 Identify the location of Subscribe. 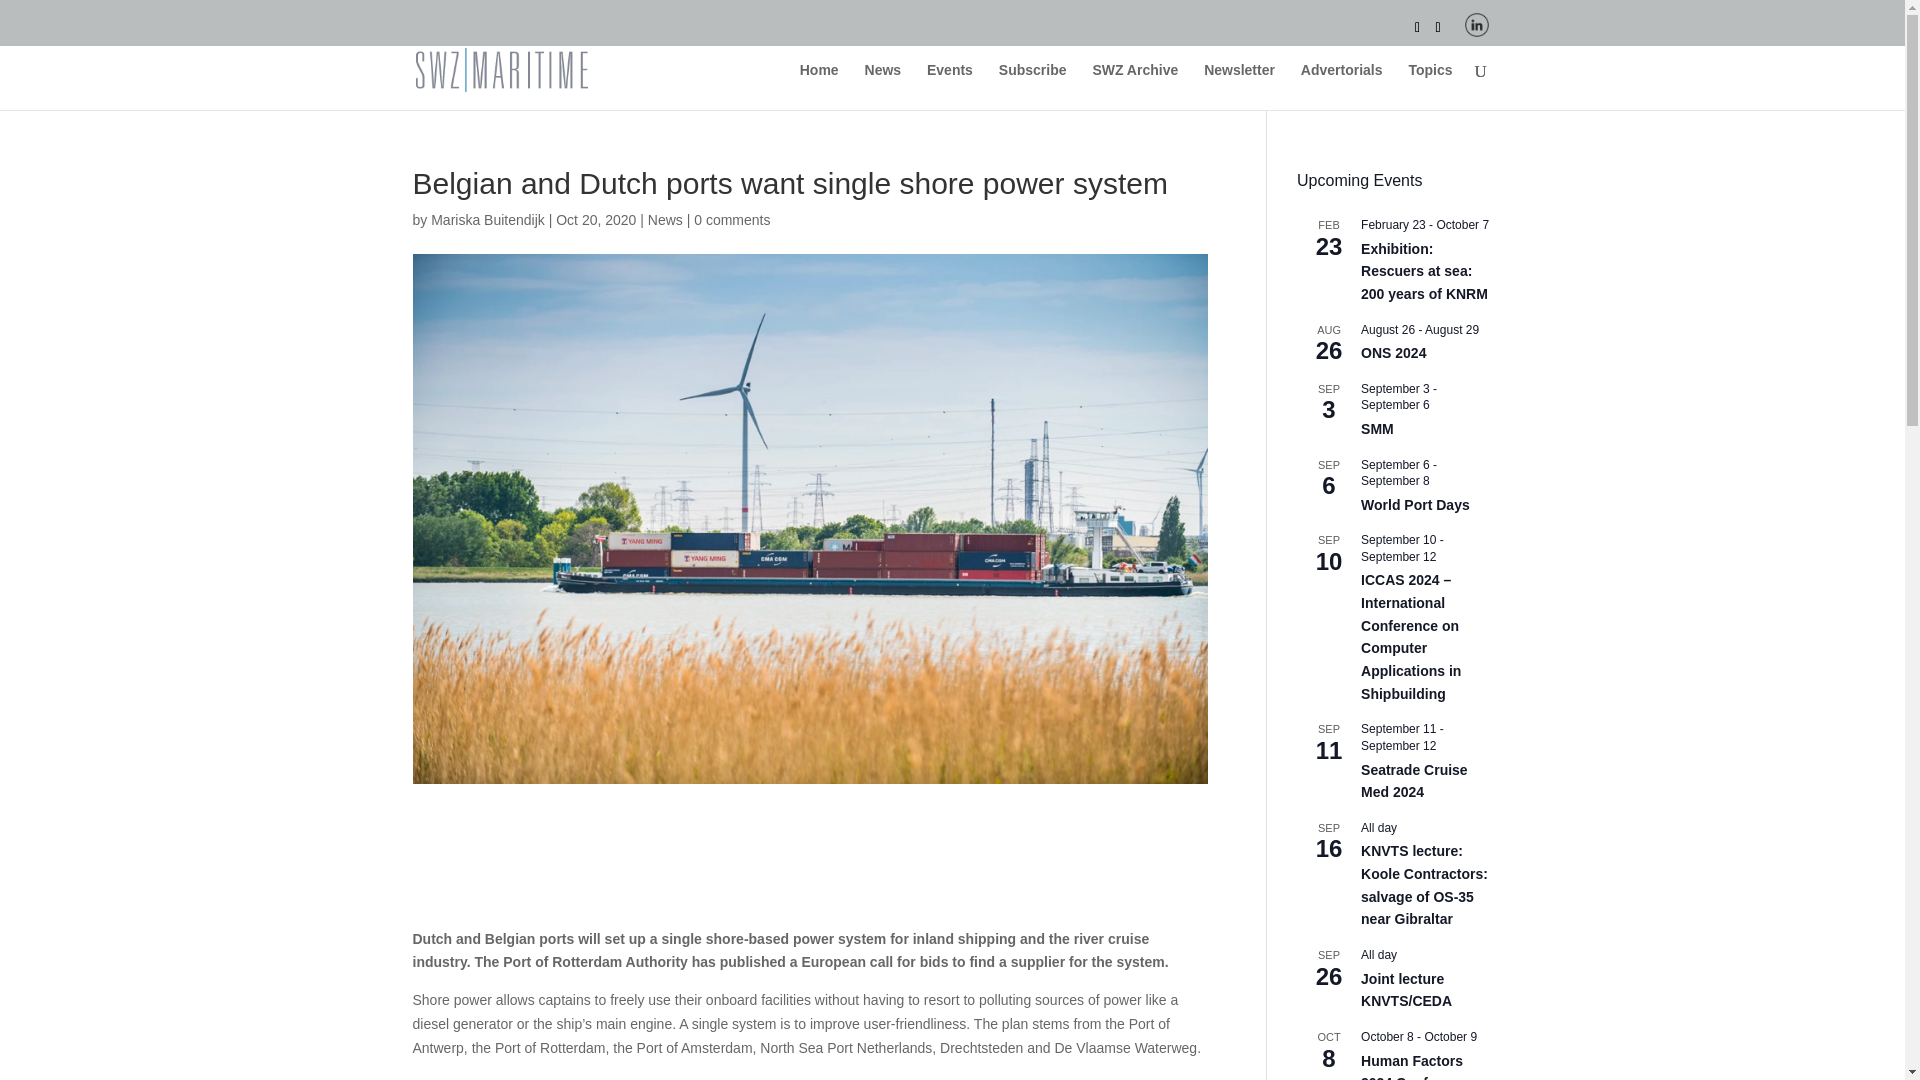
(1032, 86).